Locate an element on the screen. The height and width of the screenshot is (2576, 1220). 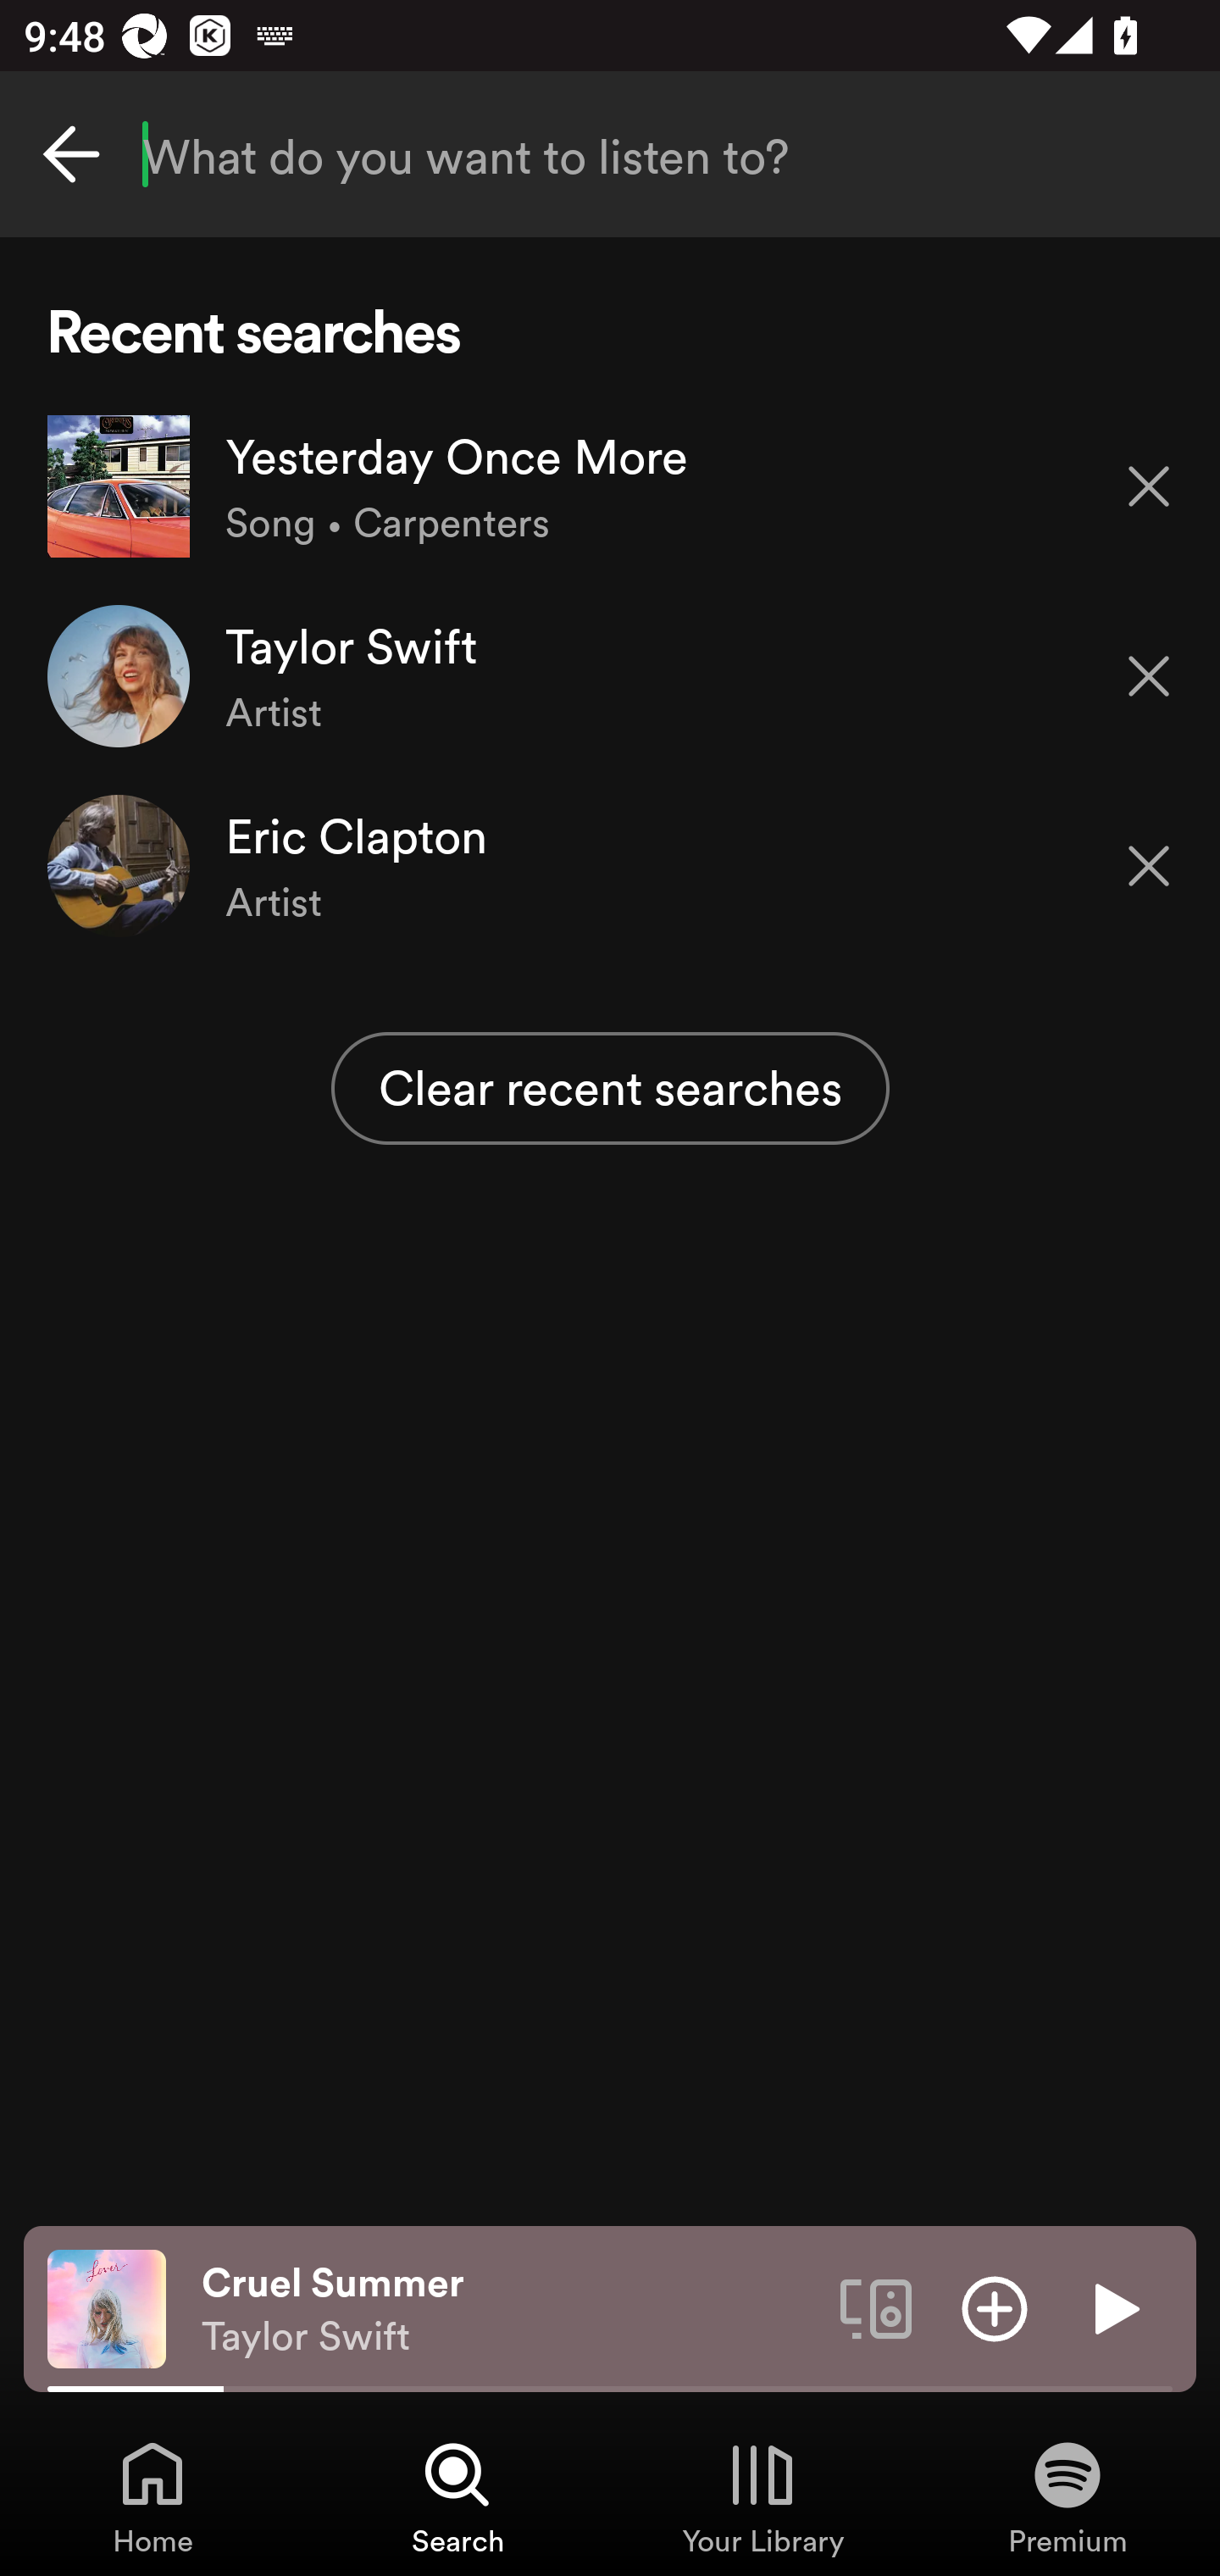
Connect to a device. Opens the devices menu is located at coordinates (876, 2307).